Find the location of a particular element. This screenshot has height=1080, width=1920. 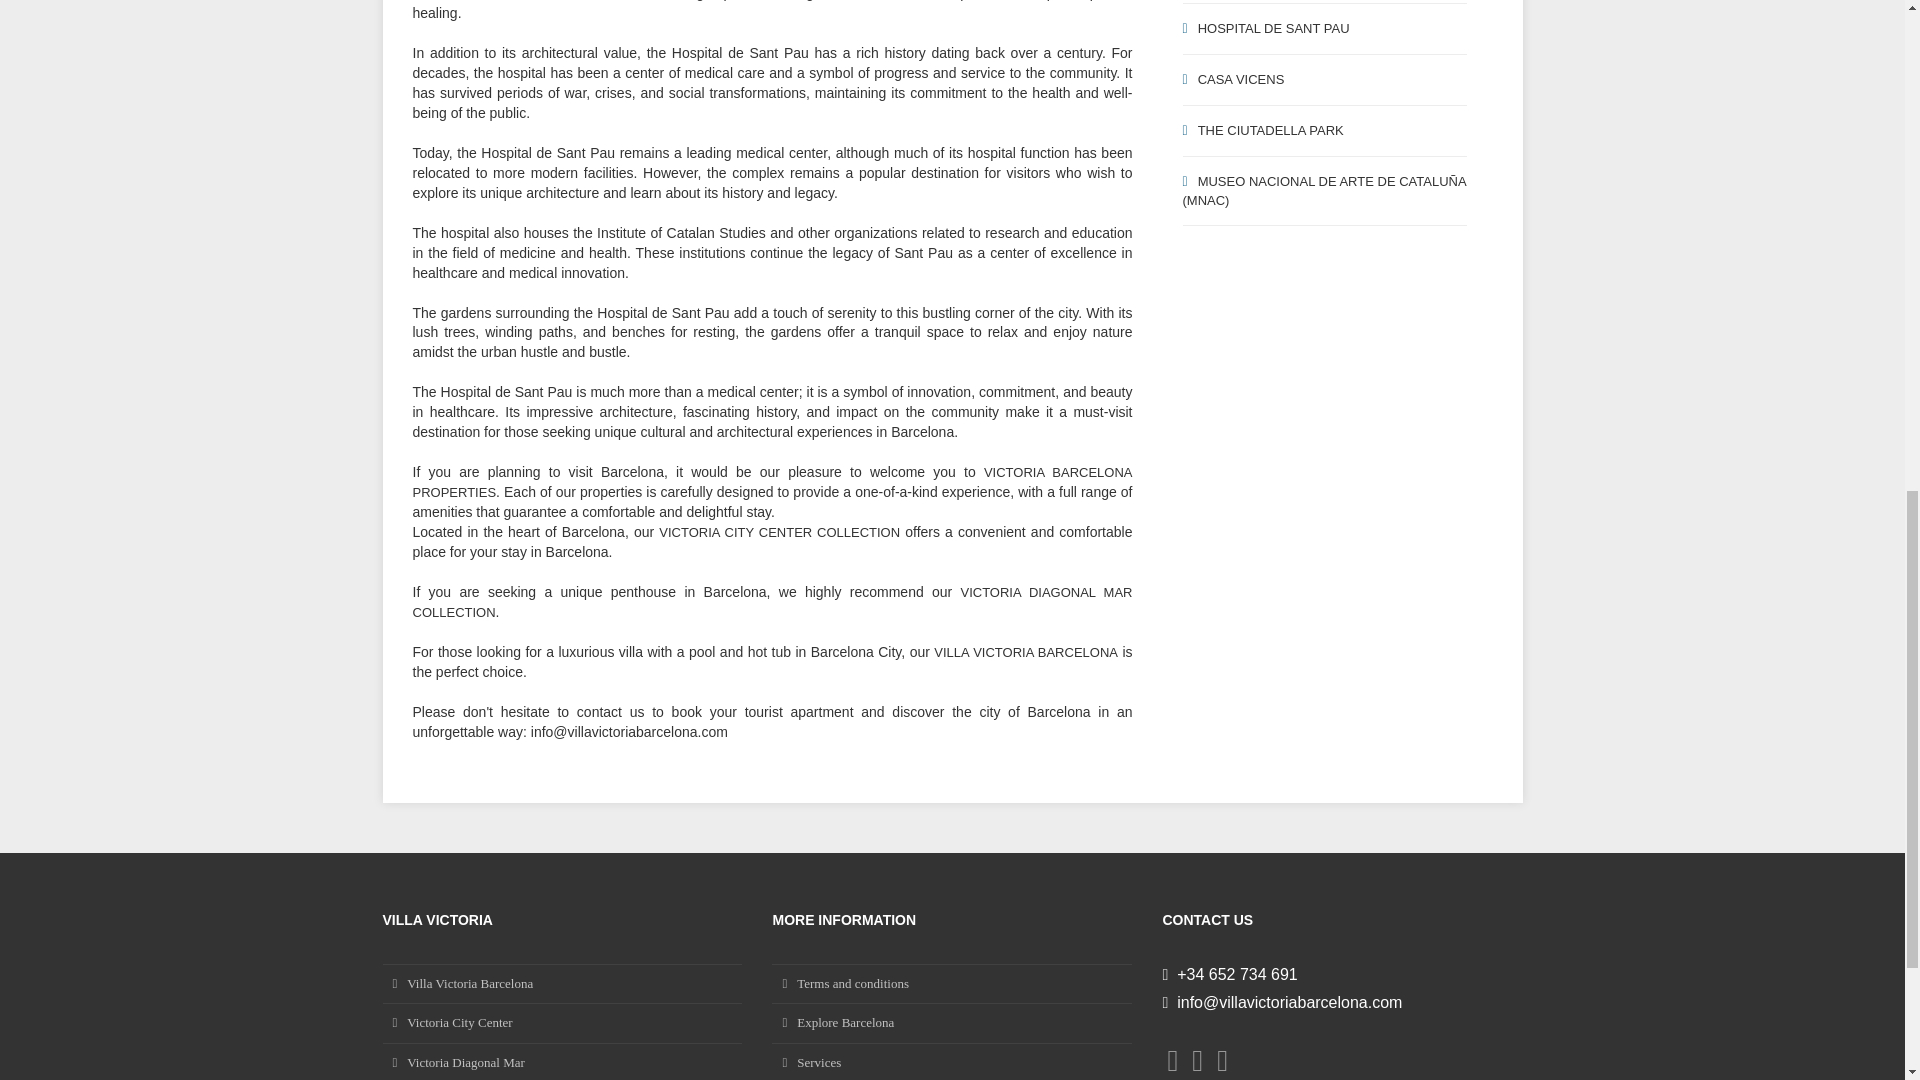

Terms and conditions is located at coordinates (952, 984).